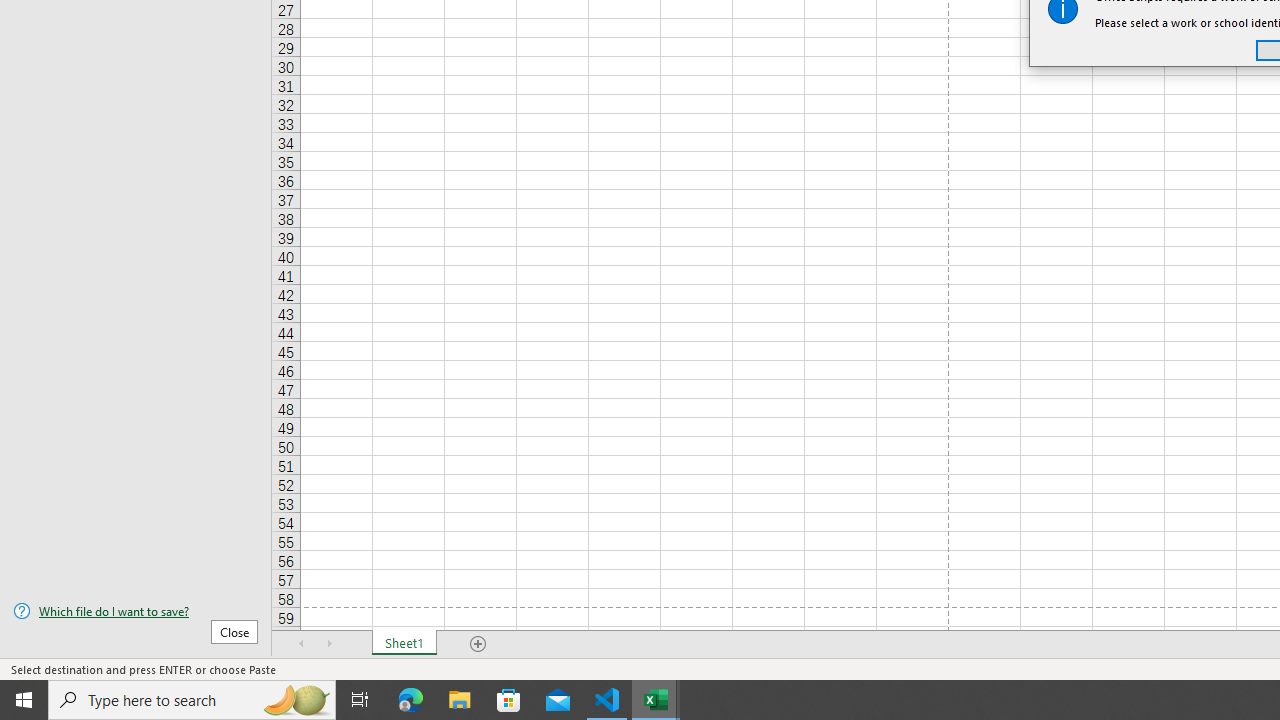 This screenshot has width=1280, height=720. What do you see at coordinates (656, 700) in the screenshot?
I see `Excel - 2 running windows` at bounding box center [656, 700].